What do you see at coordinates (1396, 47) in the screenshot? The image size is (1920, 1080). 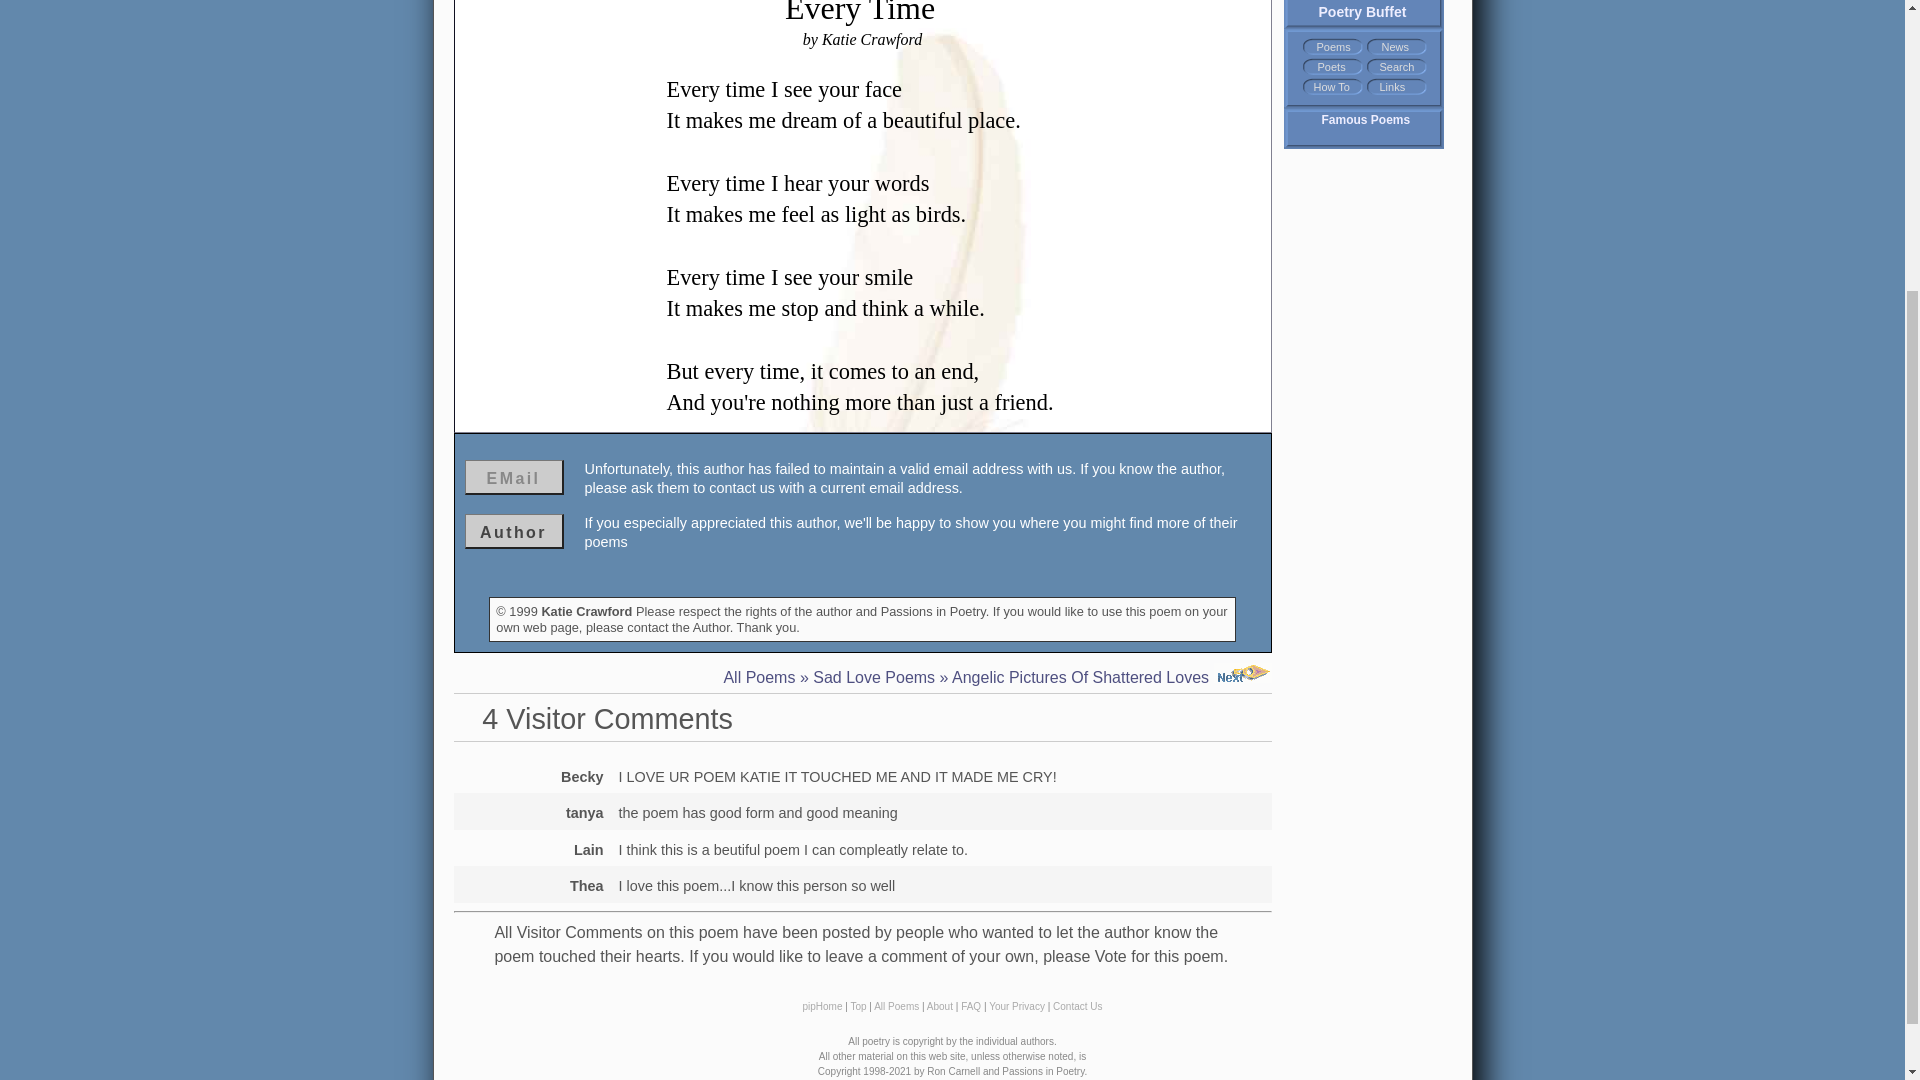 I see `Poetry and Site News` at bounding box center [1396, 47].